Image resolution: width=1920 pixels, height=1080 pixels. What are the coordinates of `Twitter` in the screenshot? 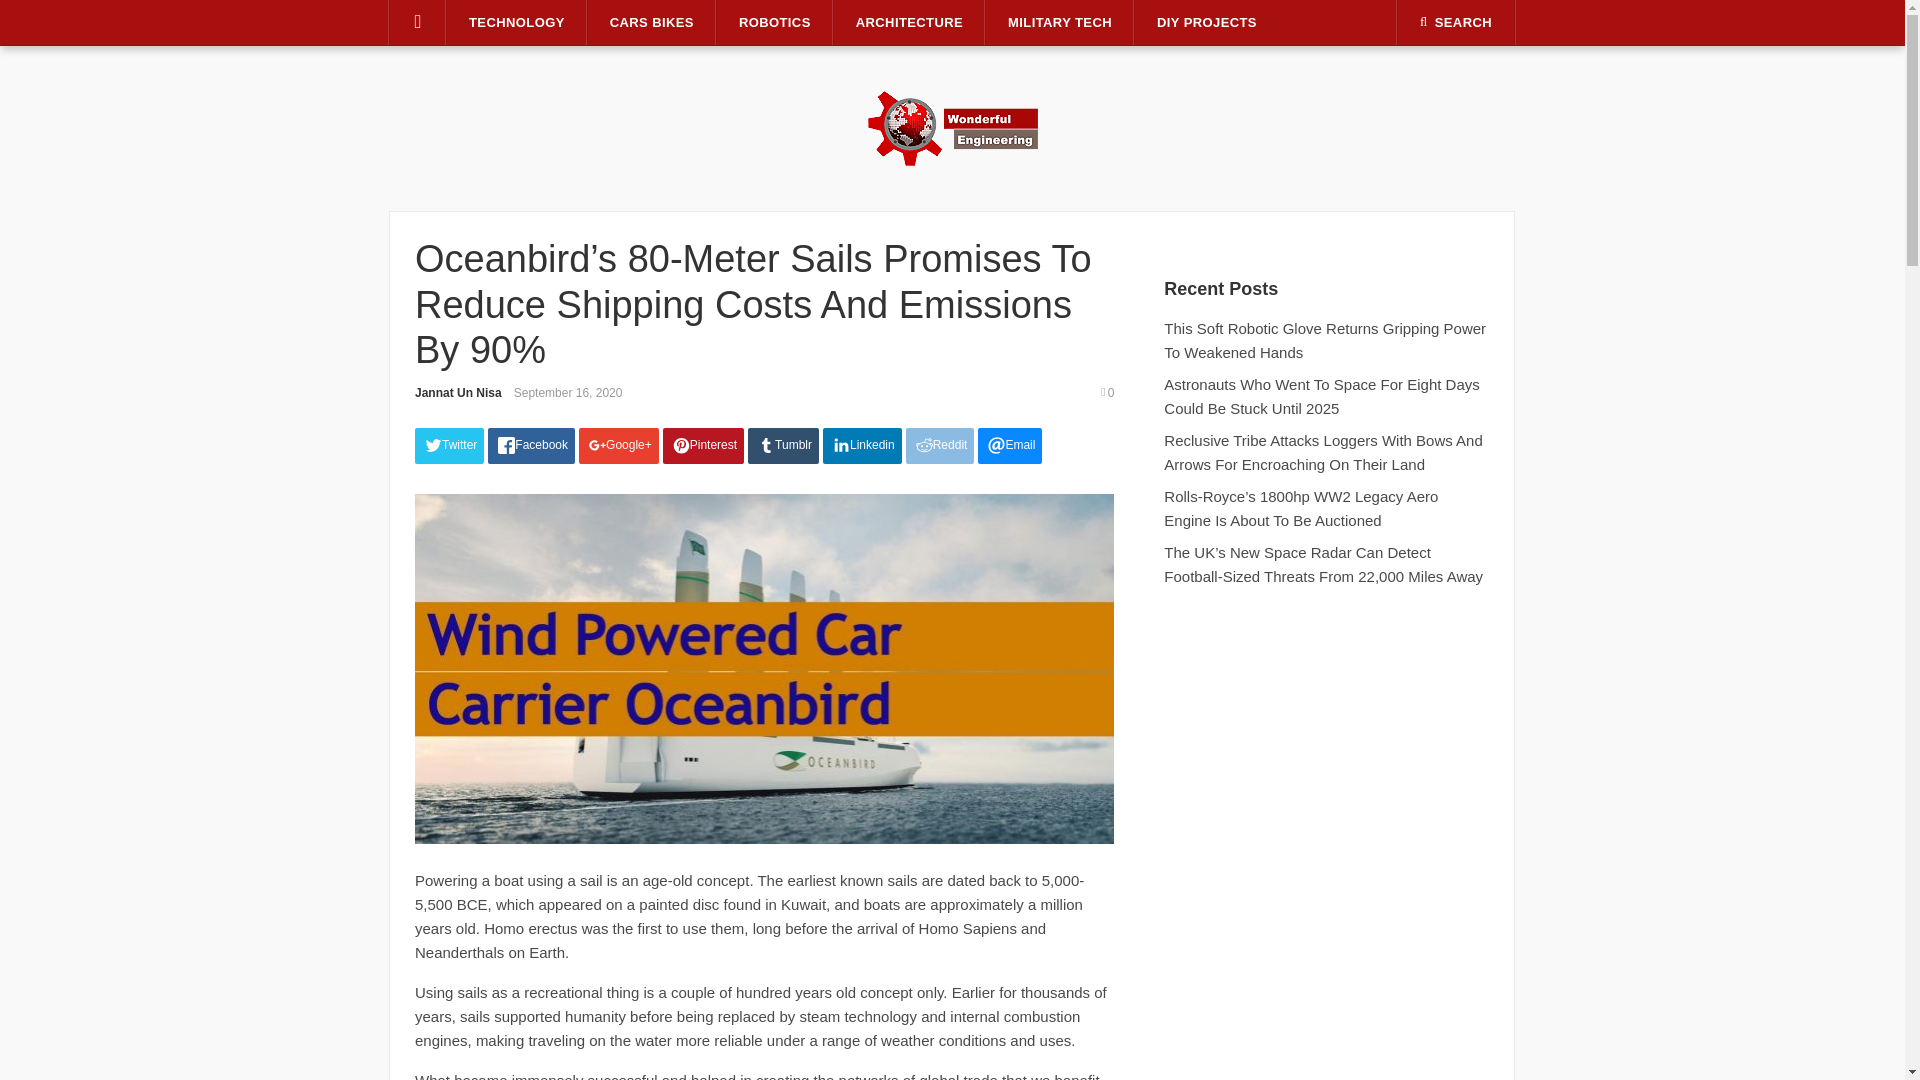 It's located at (448, 446).